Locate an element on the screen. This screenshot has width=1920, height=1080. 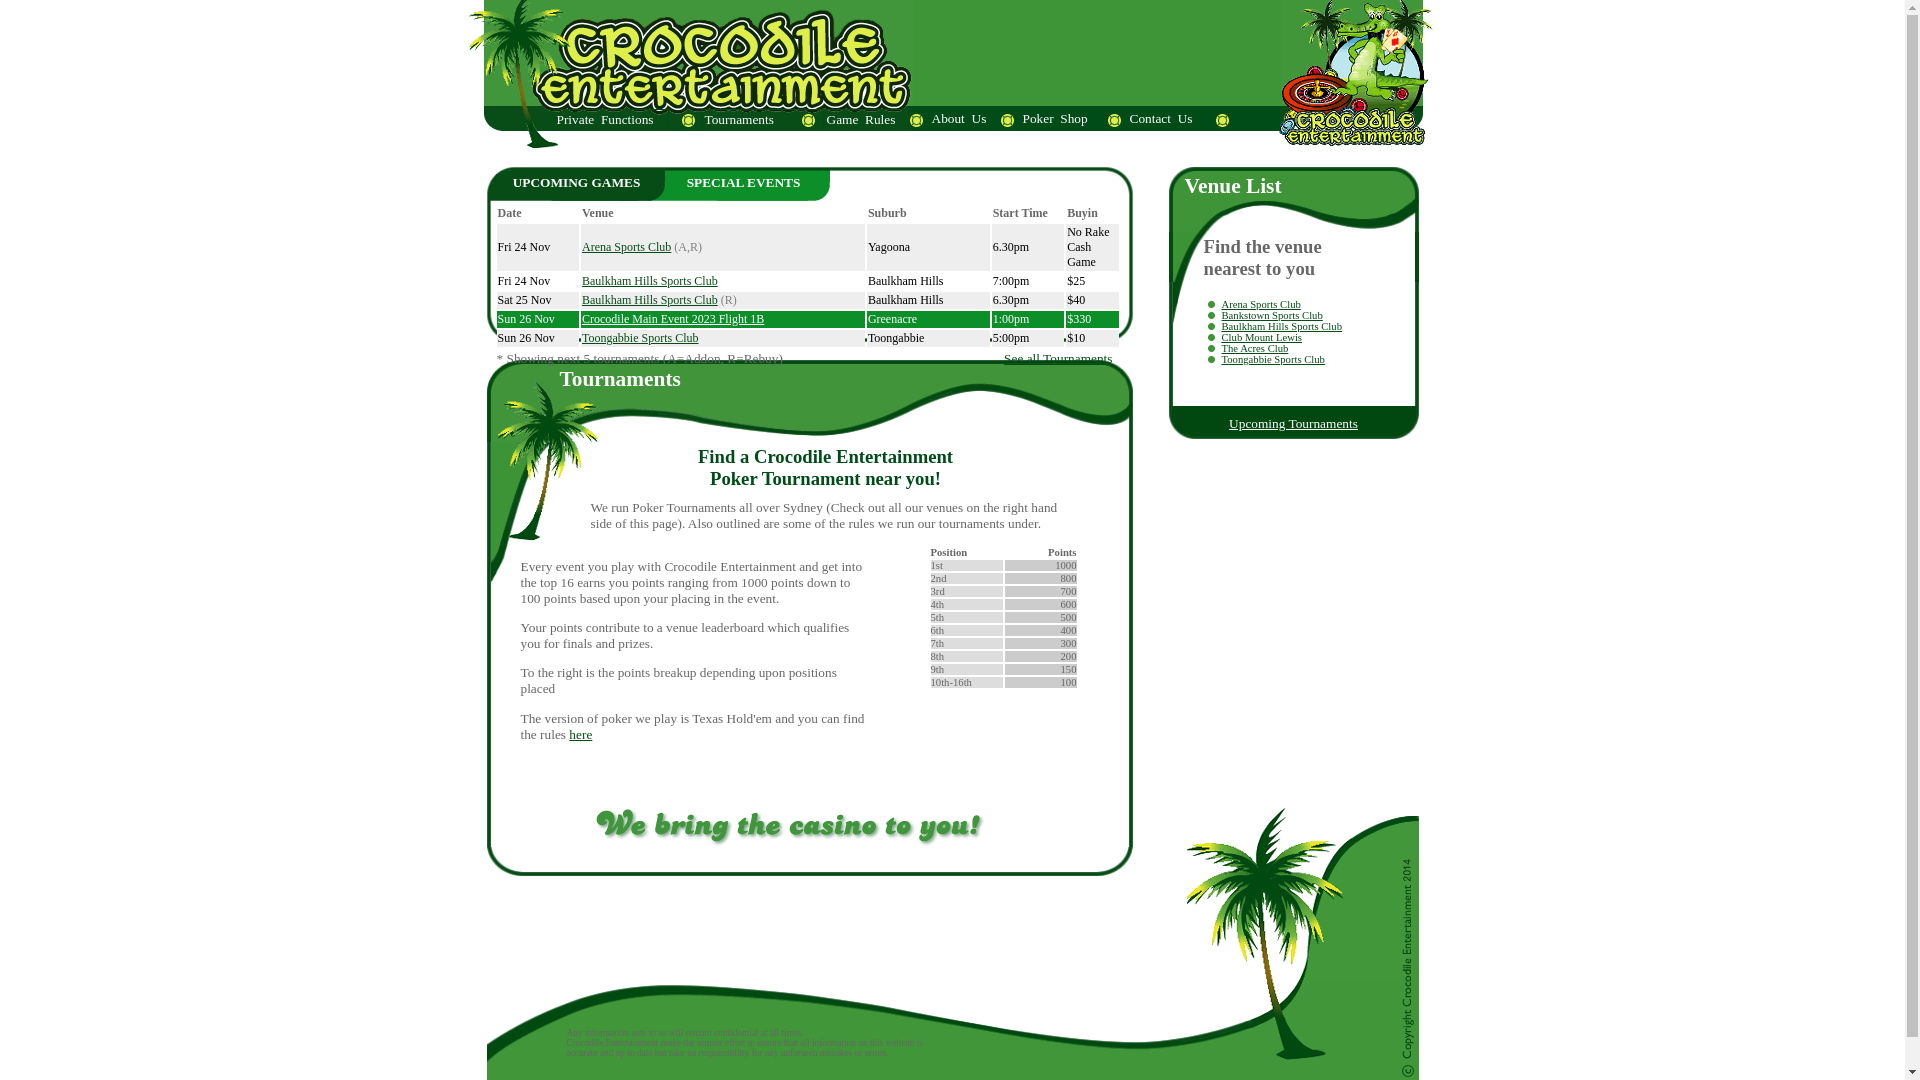
Crocodile Main Event 2023 Flight 1B is located at coordinates (673, 318).